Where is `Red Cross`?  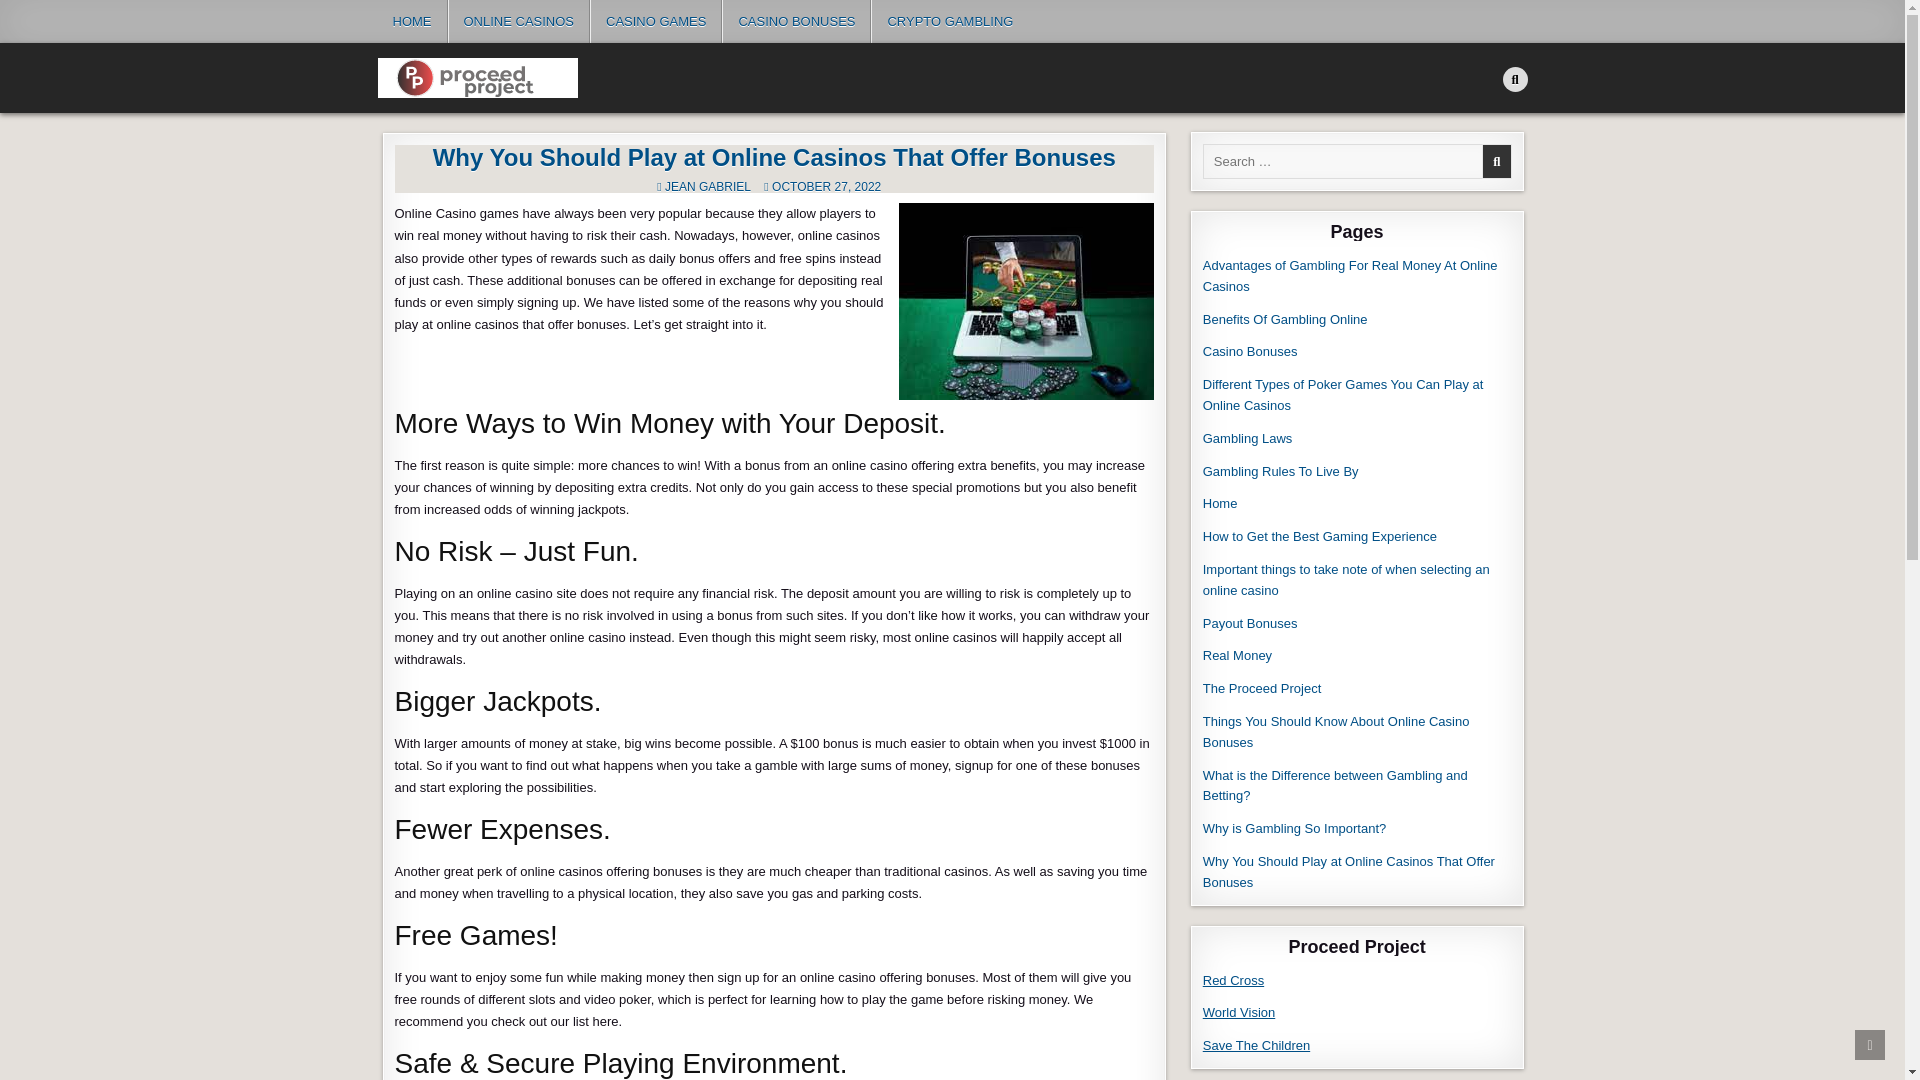 Red Cross is located at coordinates (1233, 980).